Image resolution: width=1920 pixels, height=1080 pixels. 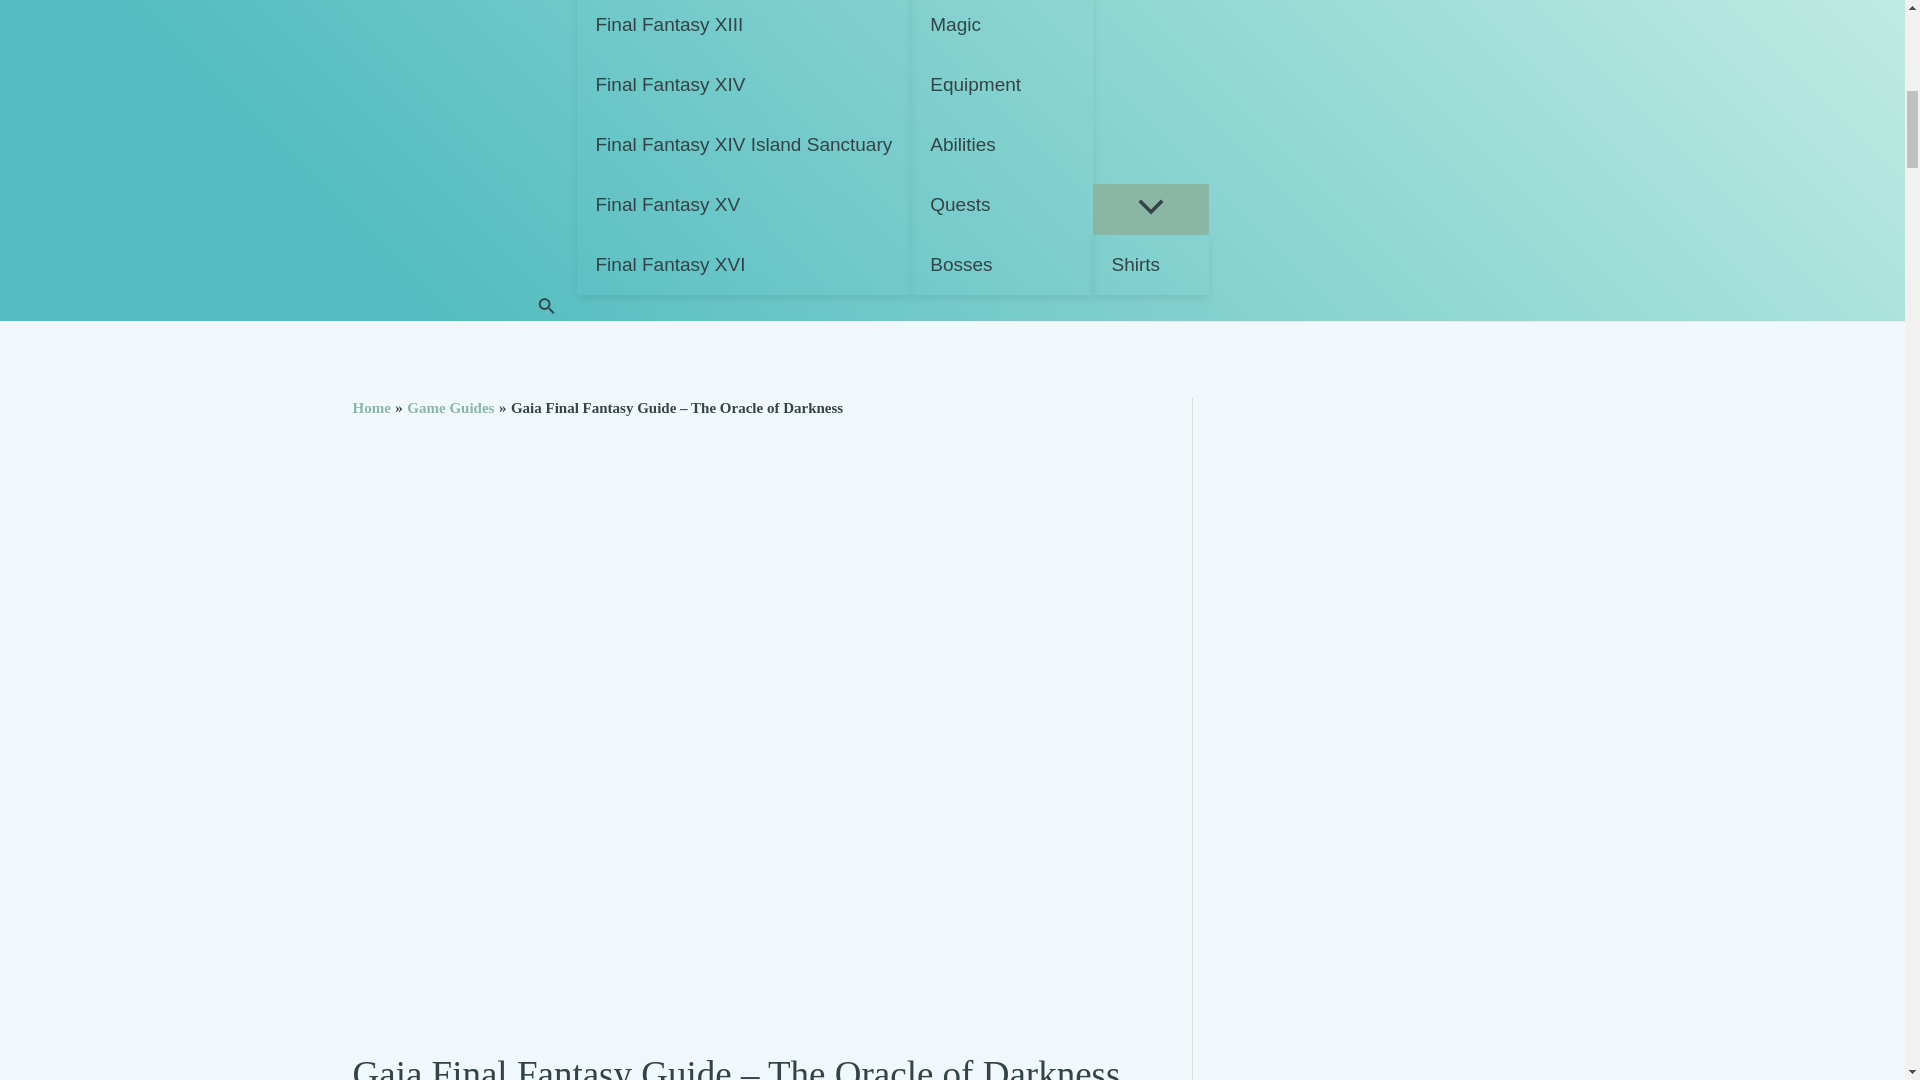 I want to click on Menu Toggle, so click(x=1150, y=208).